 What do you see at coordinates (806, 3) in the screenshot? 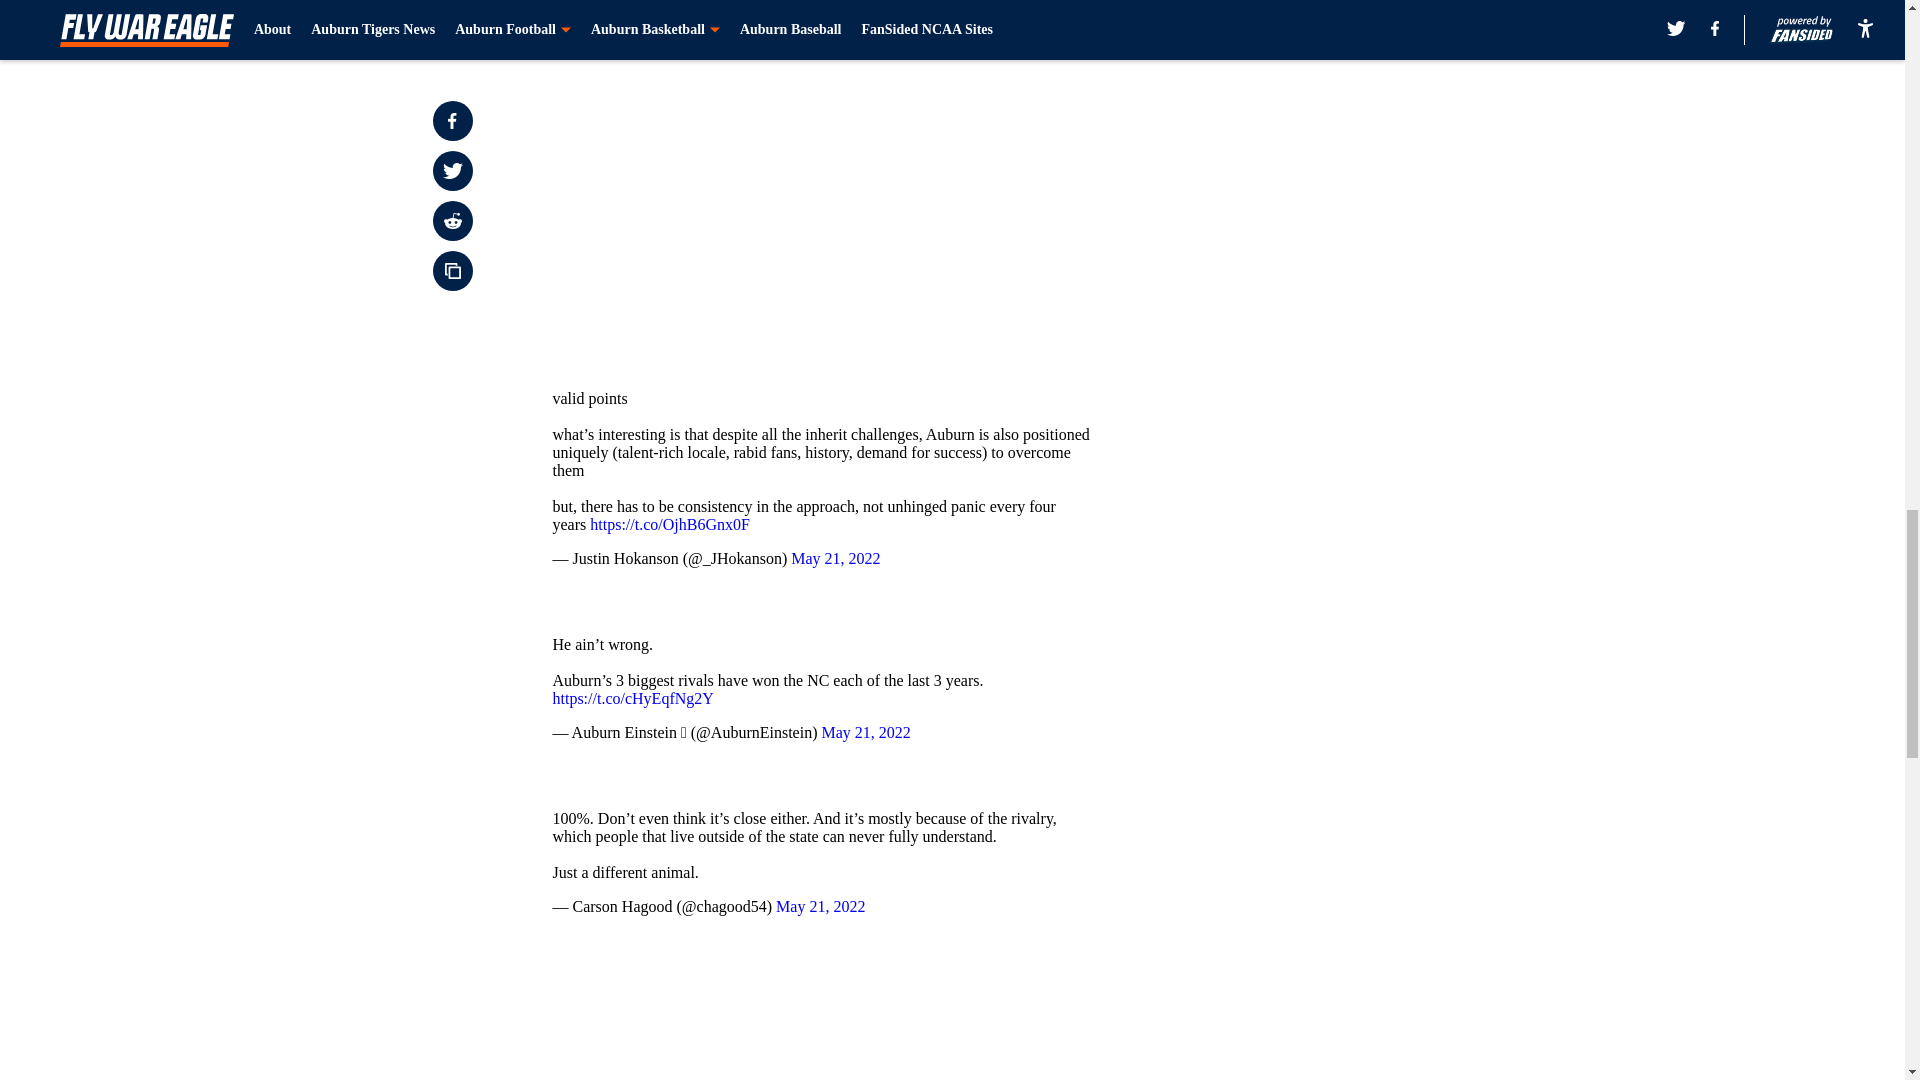
I see `May 21, 2022` at bounding box center [806, 3].